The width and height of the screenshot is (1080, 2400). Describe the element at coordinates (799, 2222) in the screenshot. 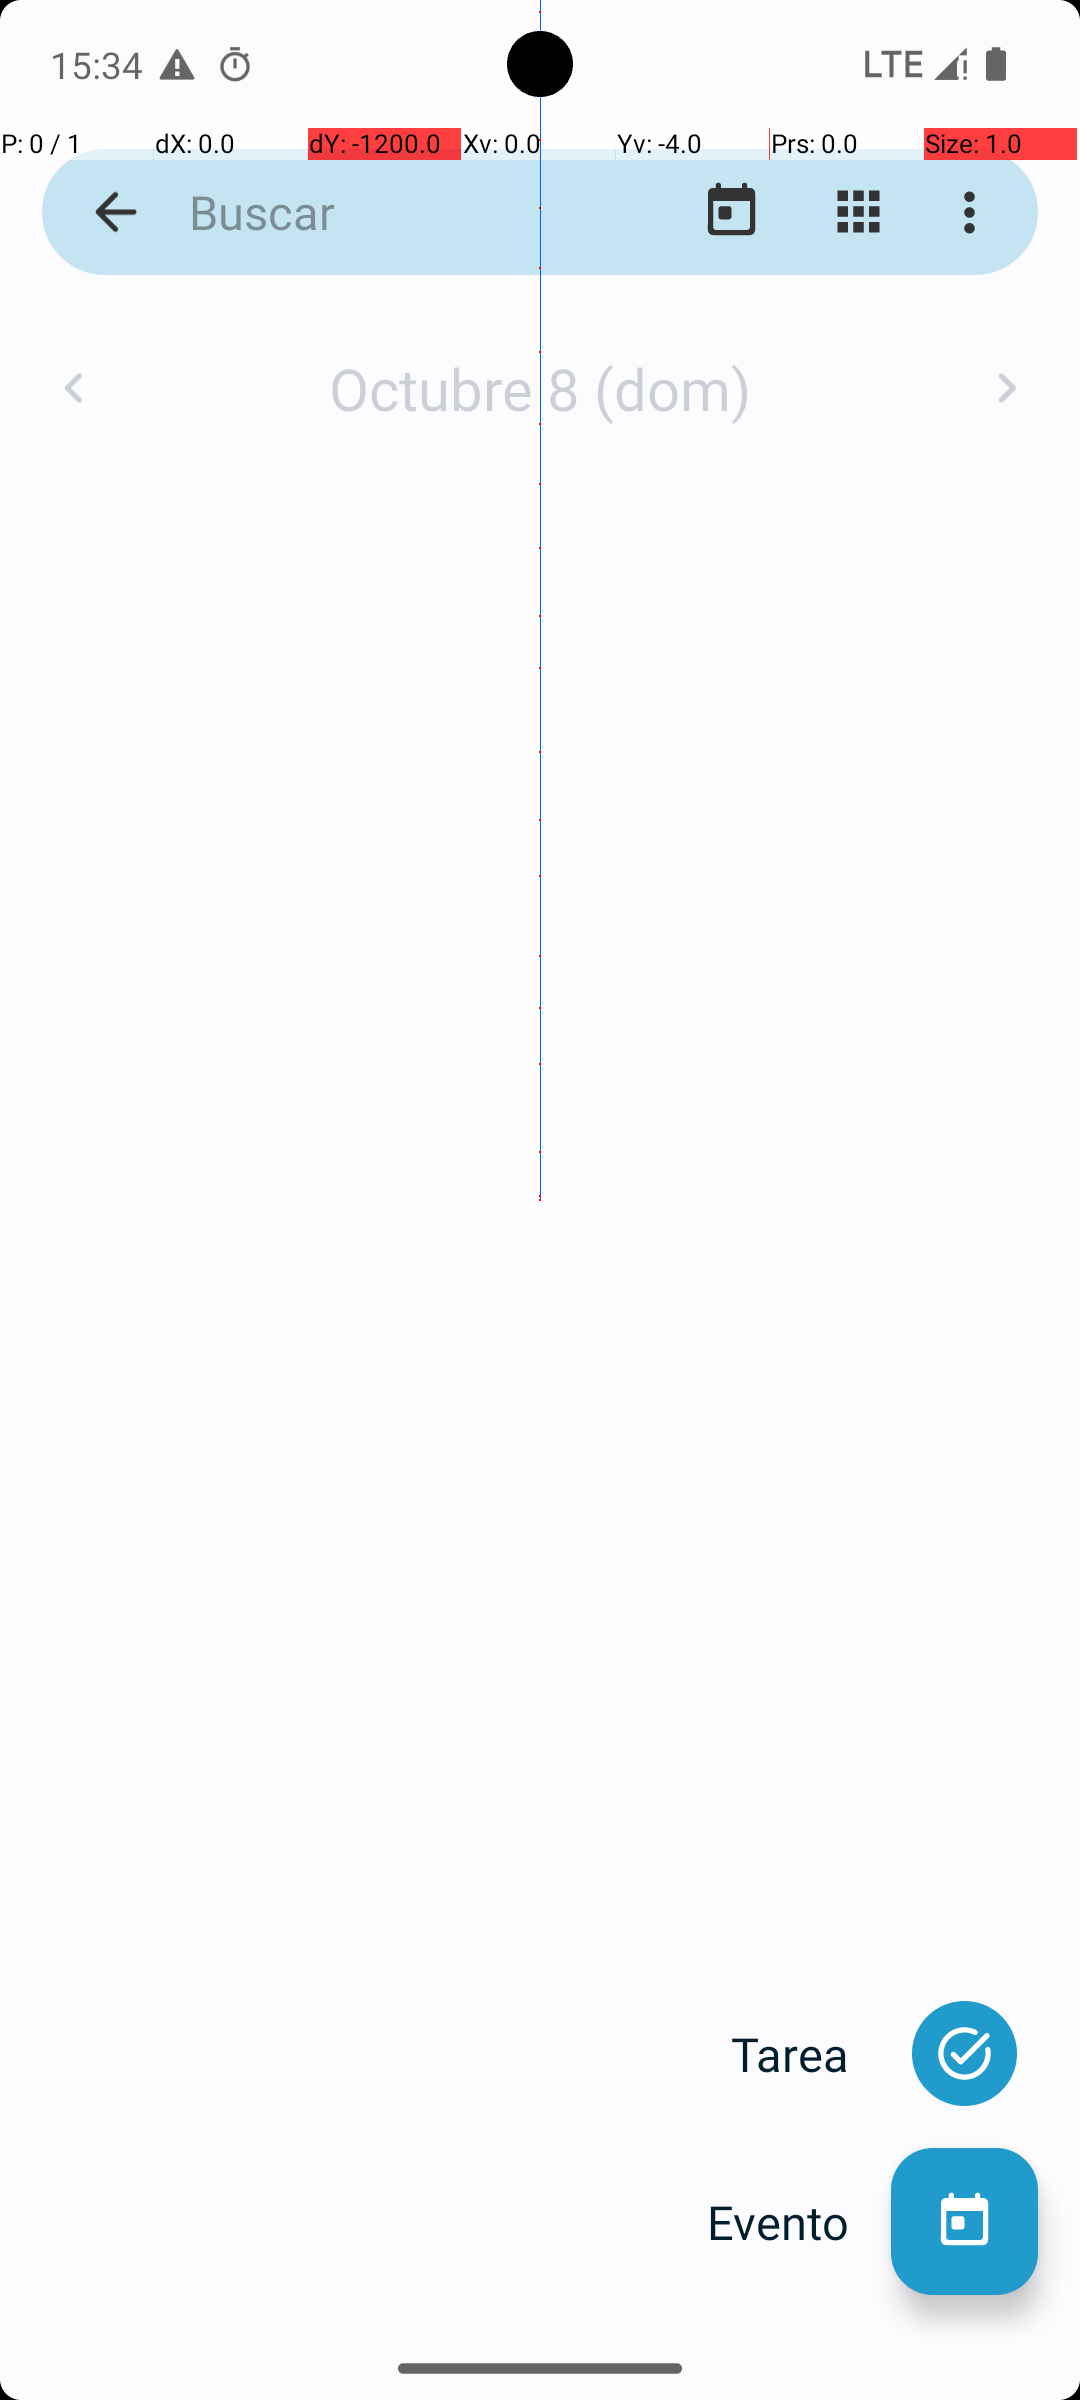

I see `Evento` at that location.